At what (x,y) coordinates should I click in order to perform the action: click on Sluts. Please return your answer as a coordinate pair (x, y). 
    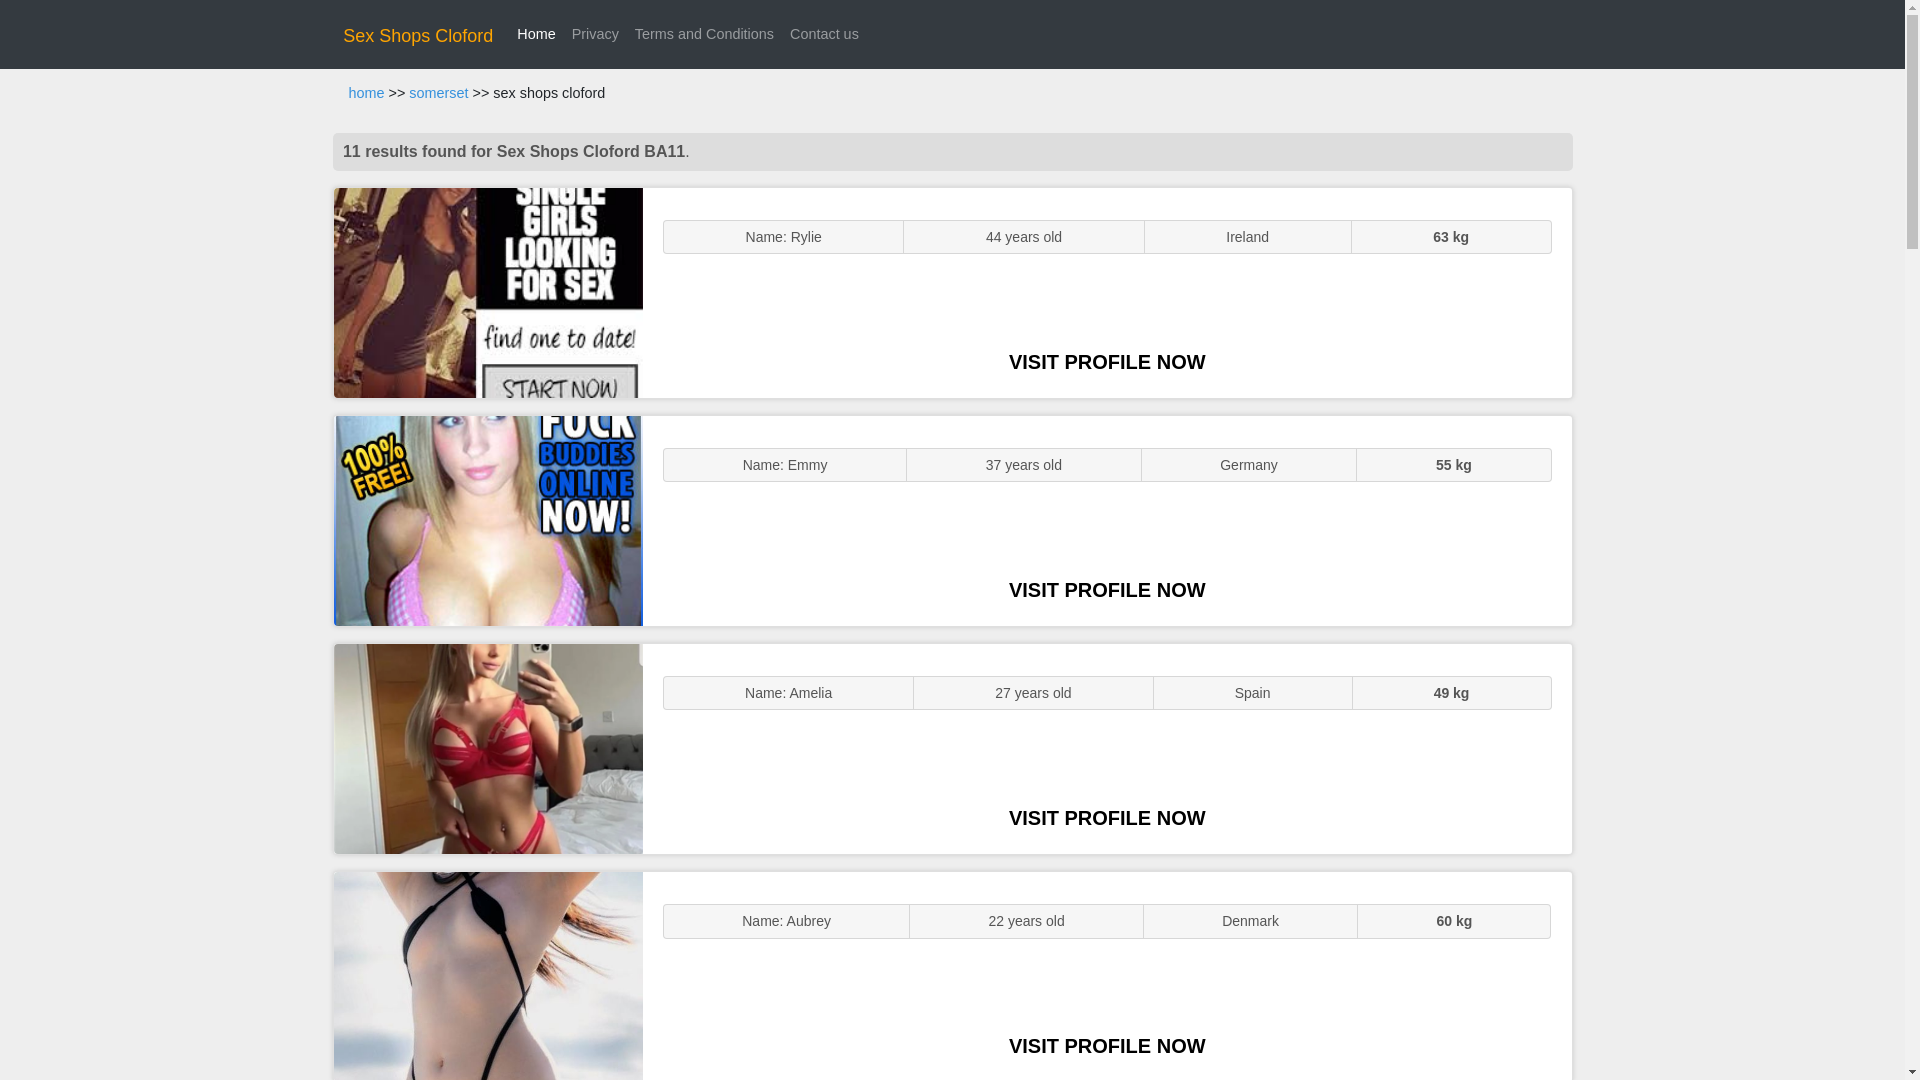
    Looking at the image, I should click on (488, 976).